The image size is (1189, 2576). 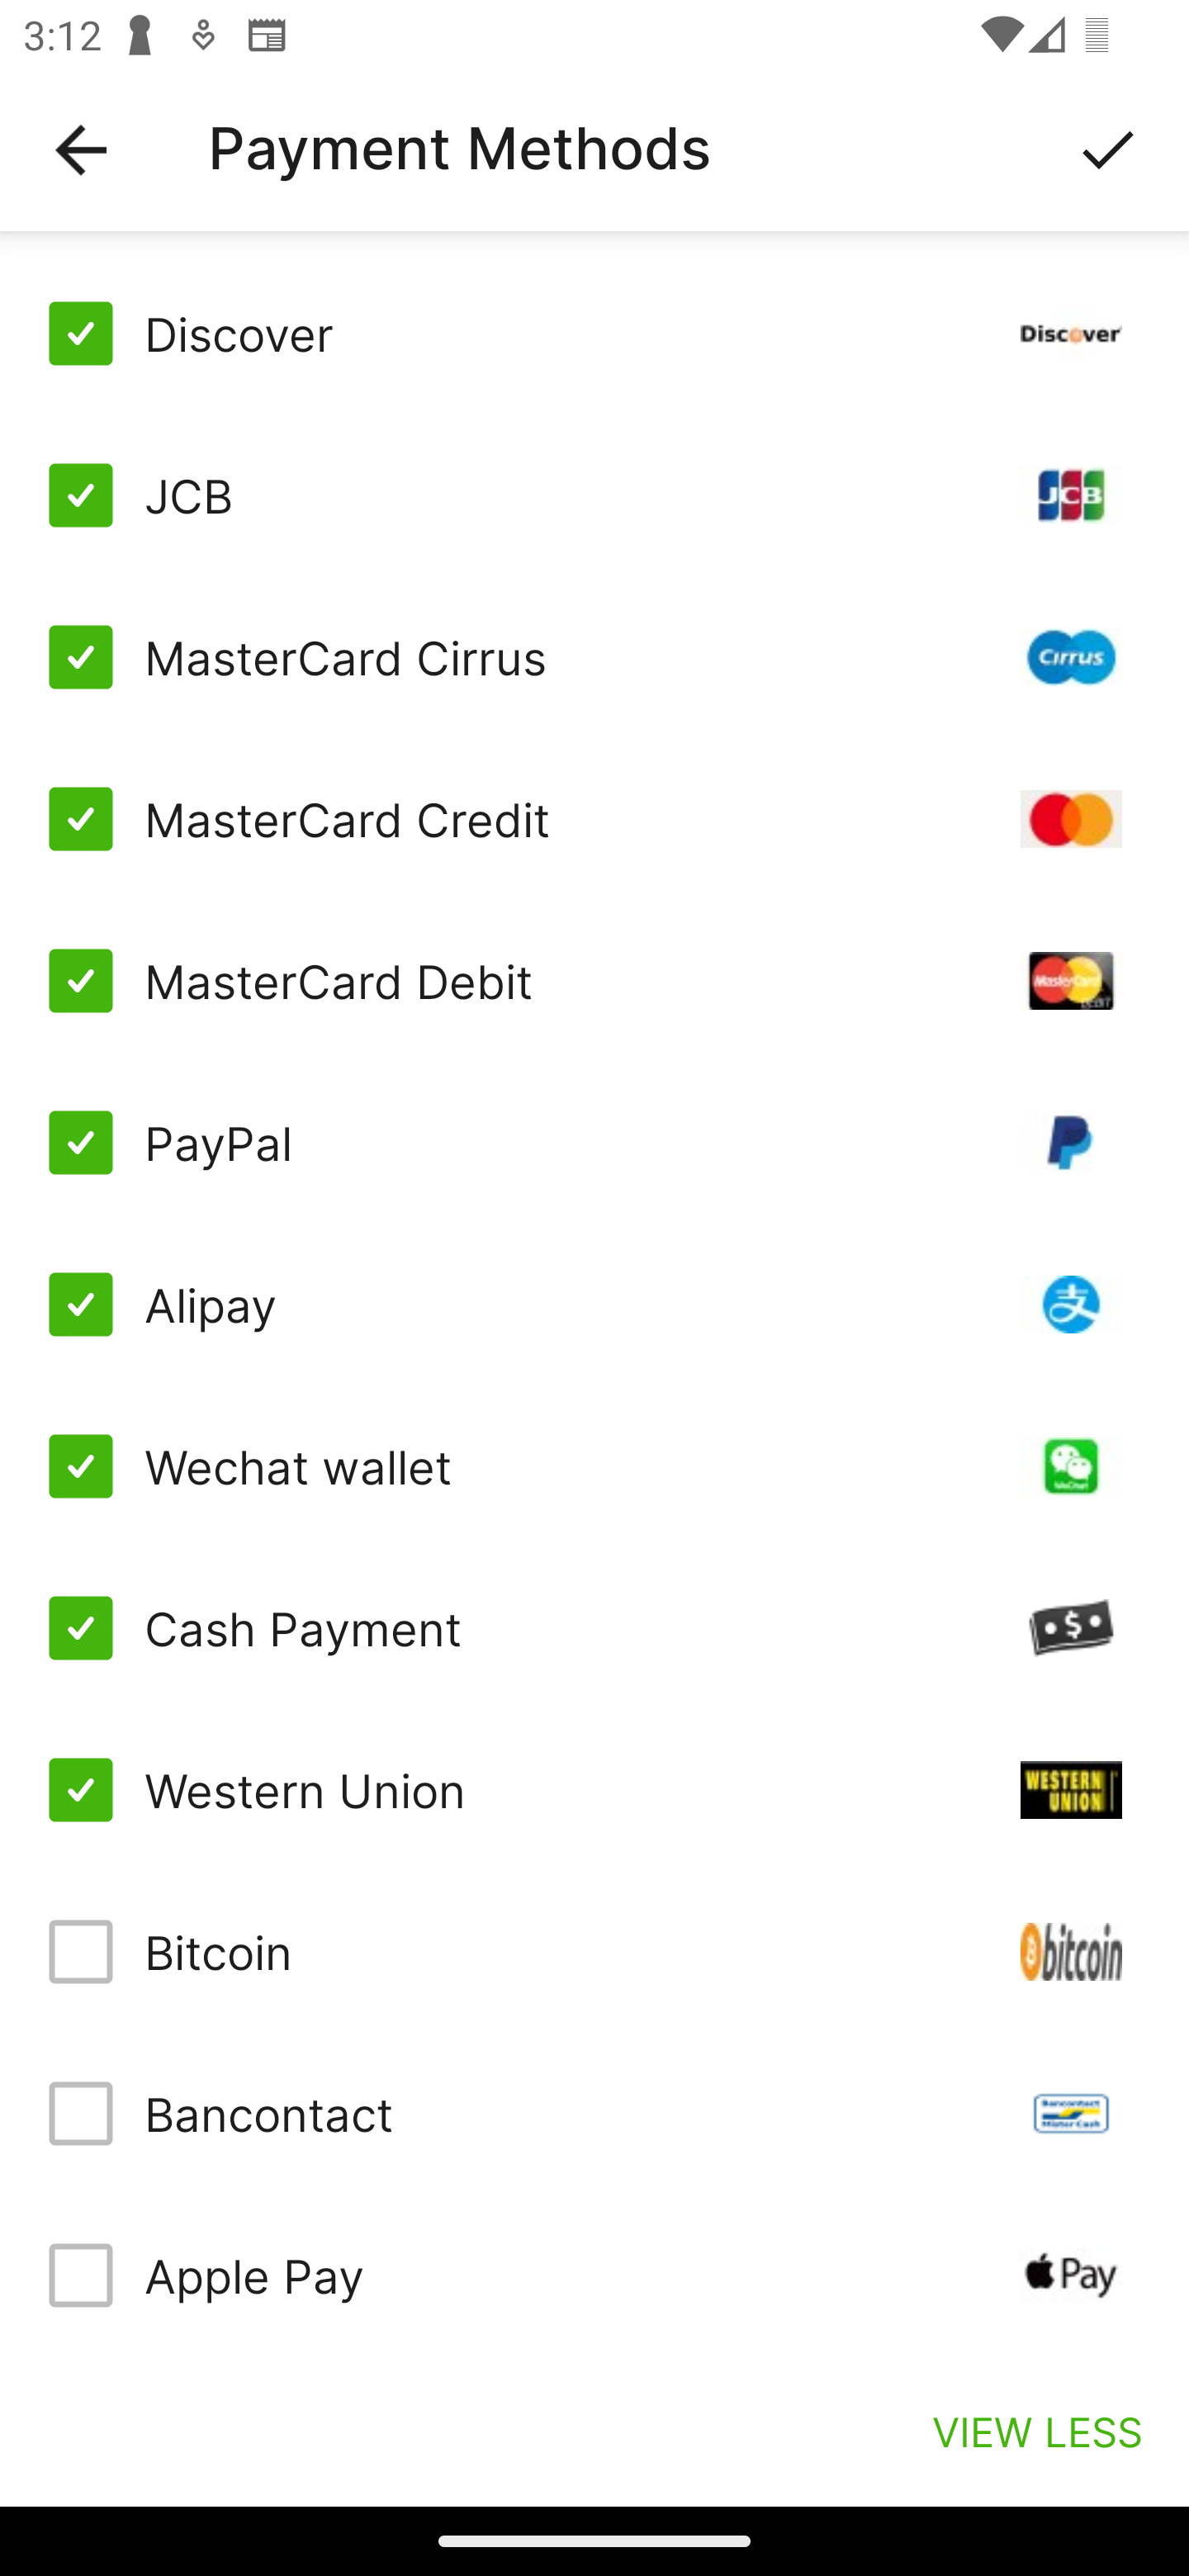 What do you see at coordinates (594, 1466) in the screenshot?
I see `Wechat wallet` at bounding box center [594, 1466].